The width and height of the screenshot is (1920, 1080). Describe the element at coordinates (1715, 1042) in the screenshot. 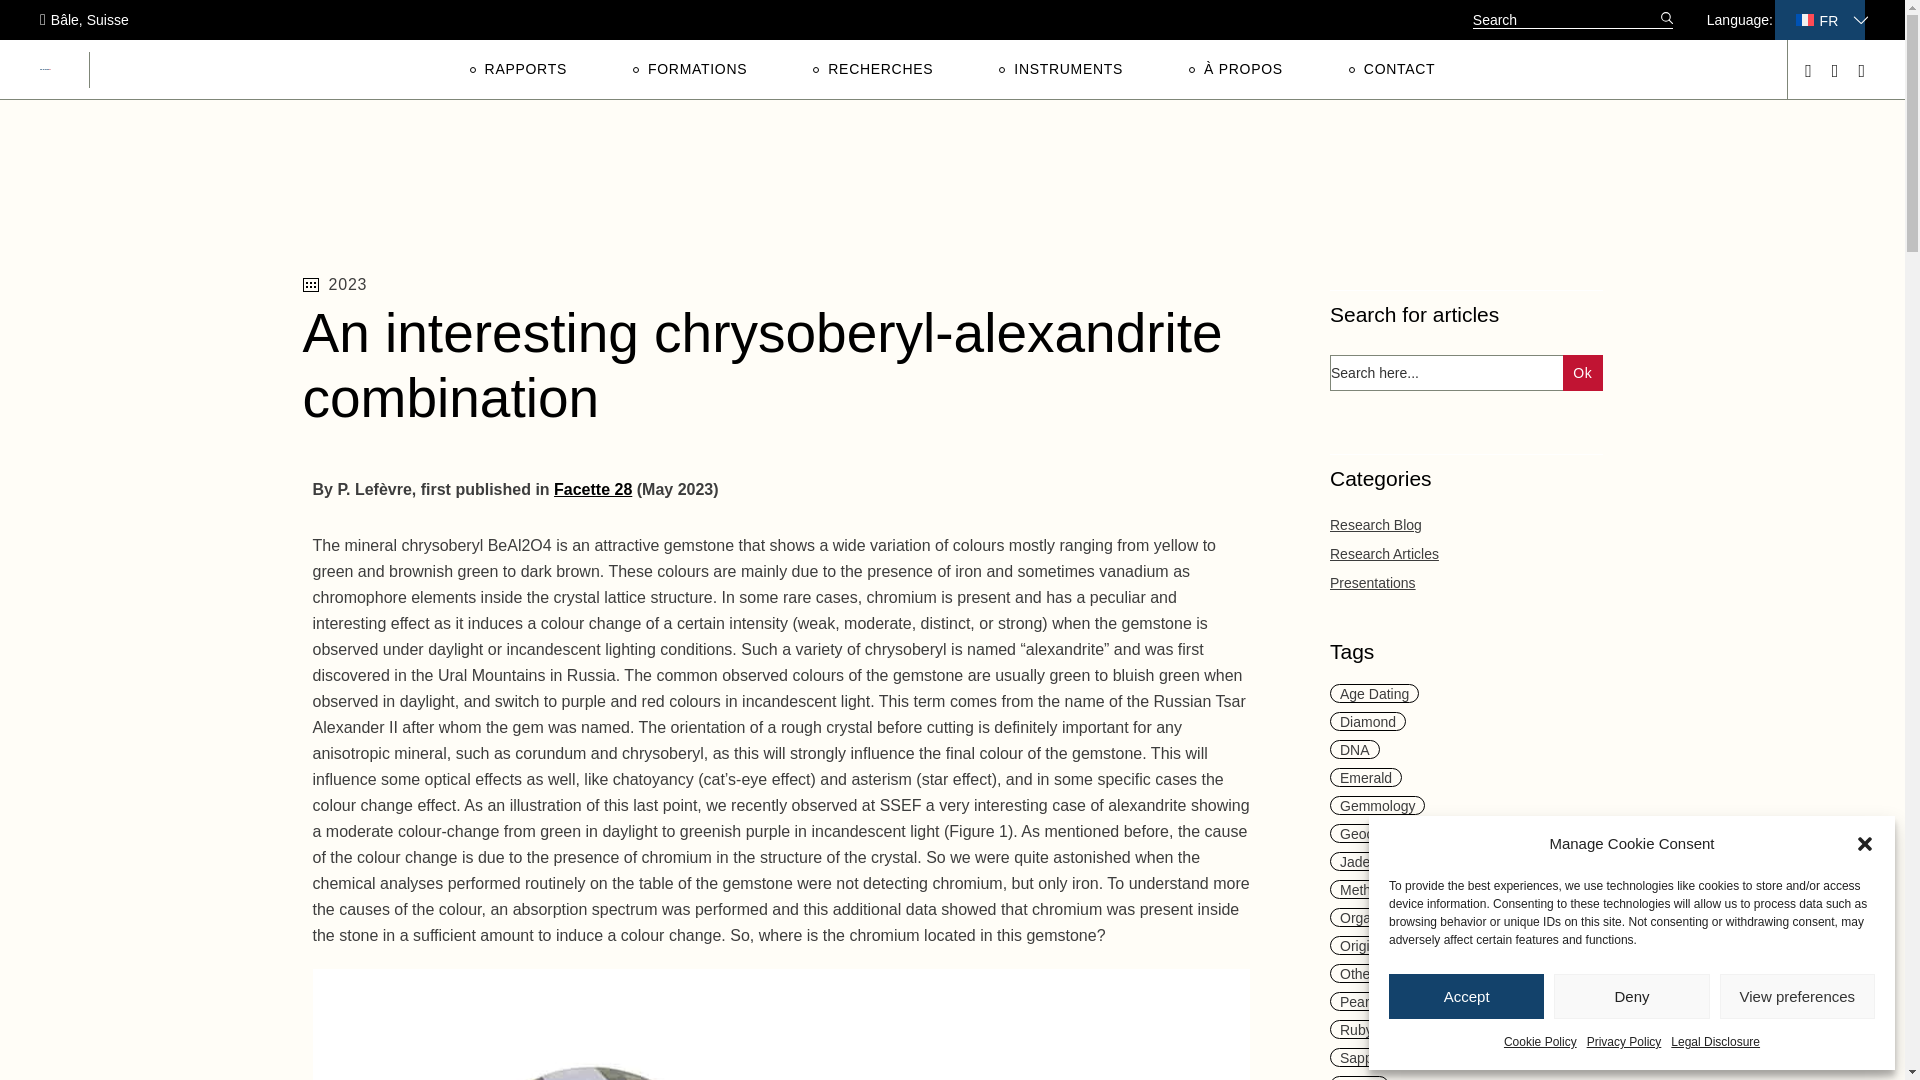

I see `Legal Disclosure` at that location.